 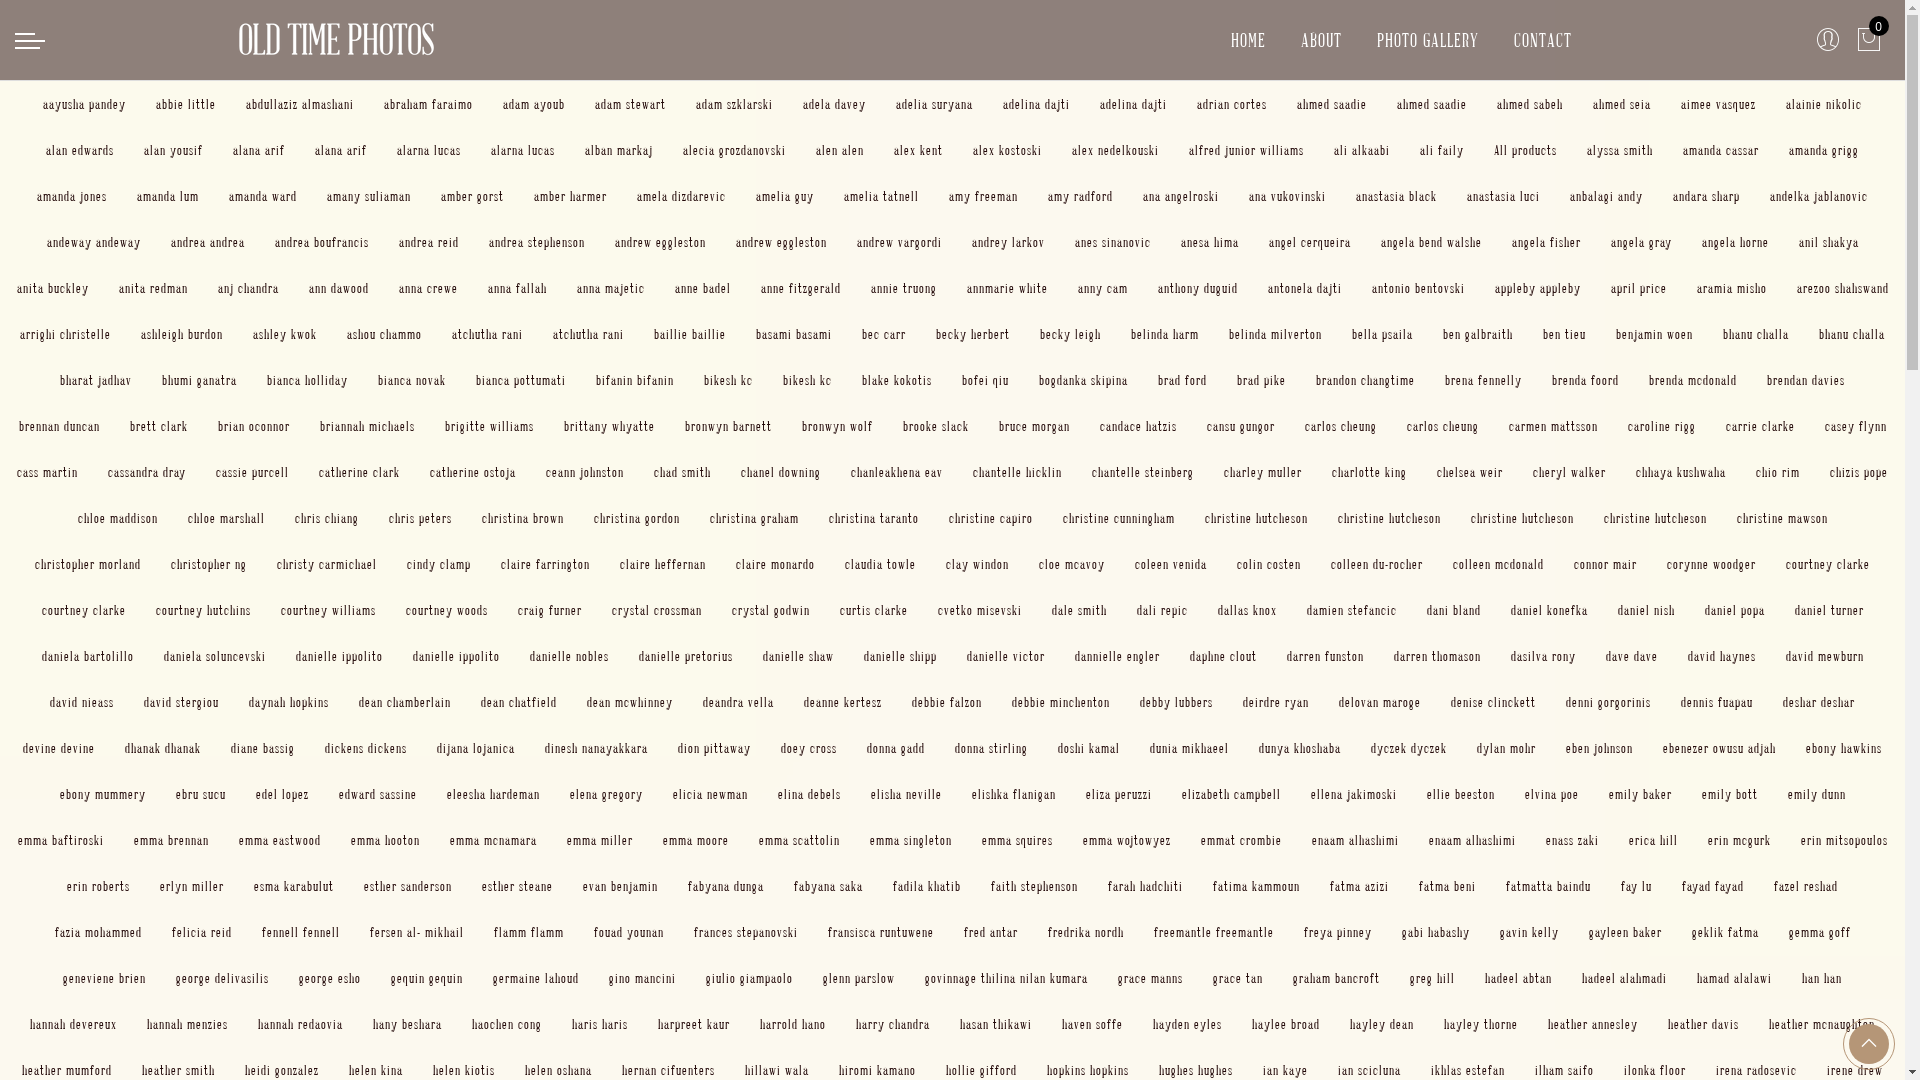 I want to click on anbalagi andy, so click(x=1606, y=195).